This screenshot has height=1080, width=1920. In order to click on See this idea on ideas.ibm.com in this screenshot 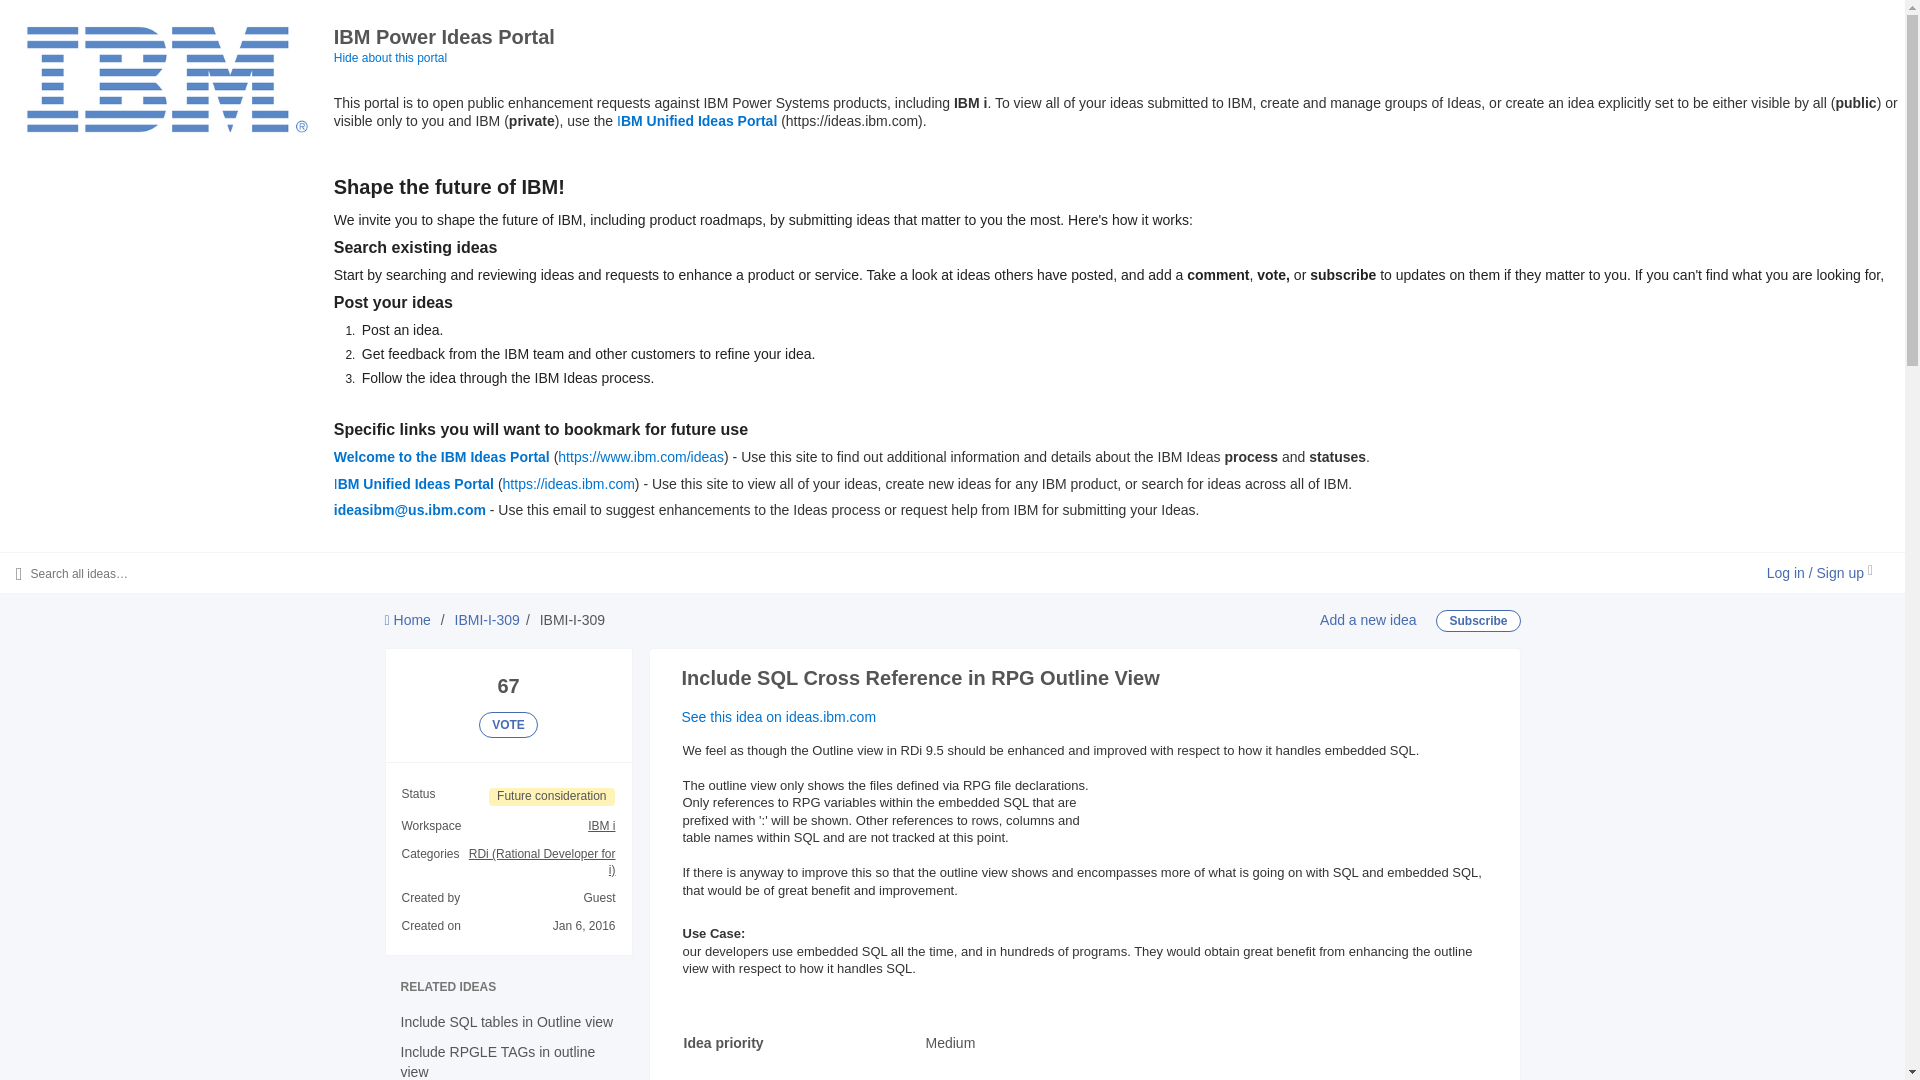, I will do `click(779, 716)`.